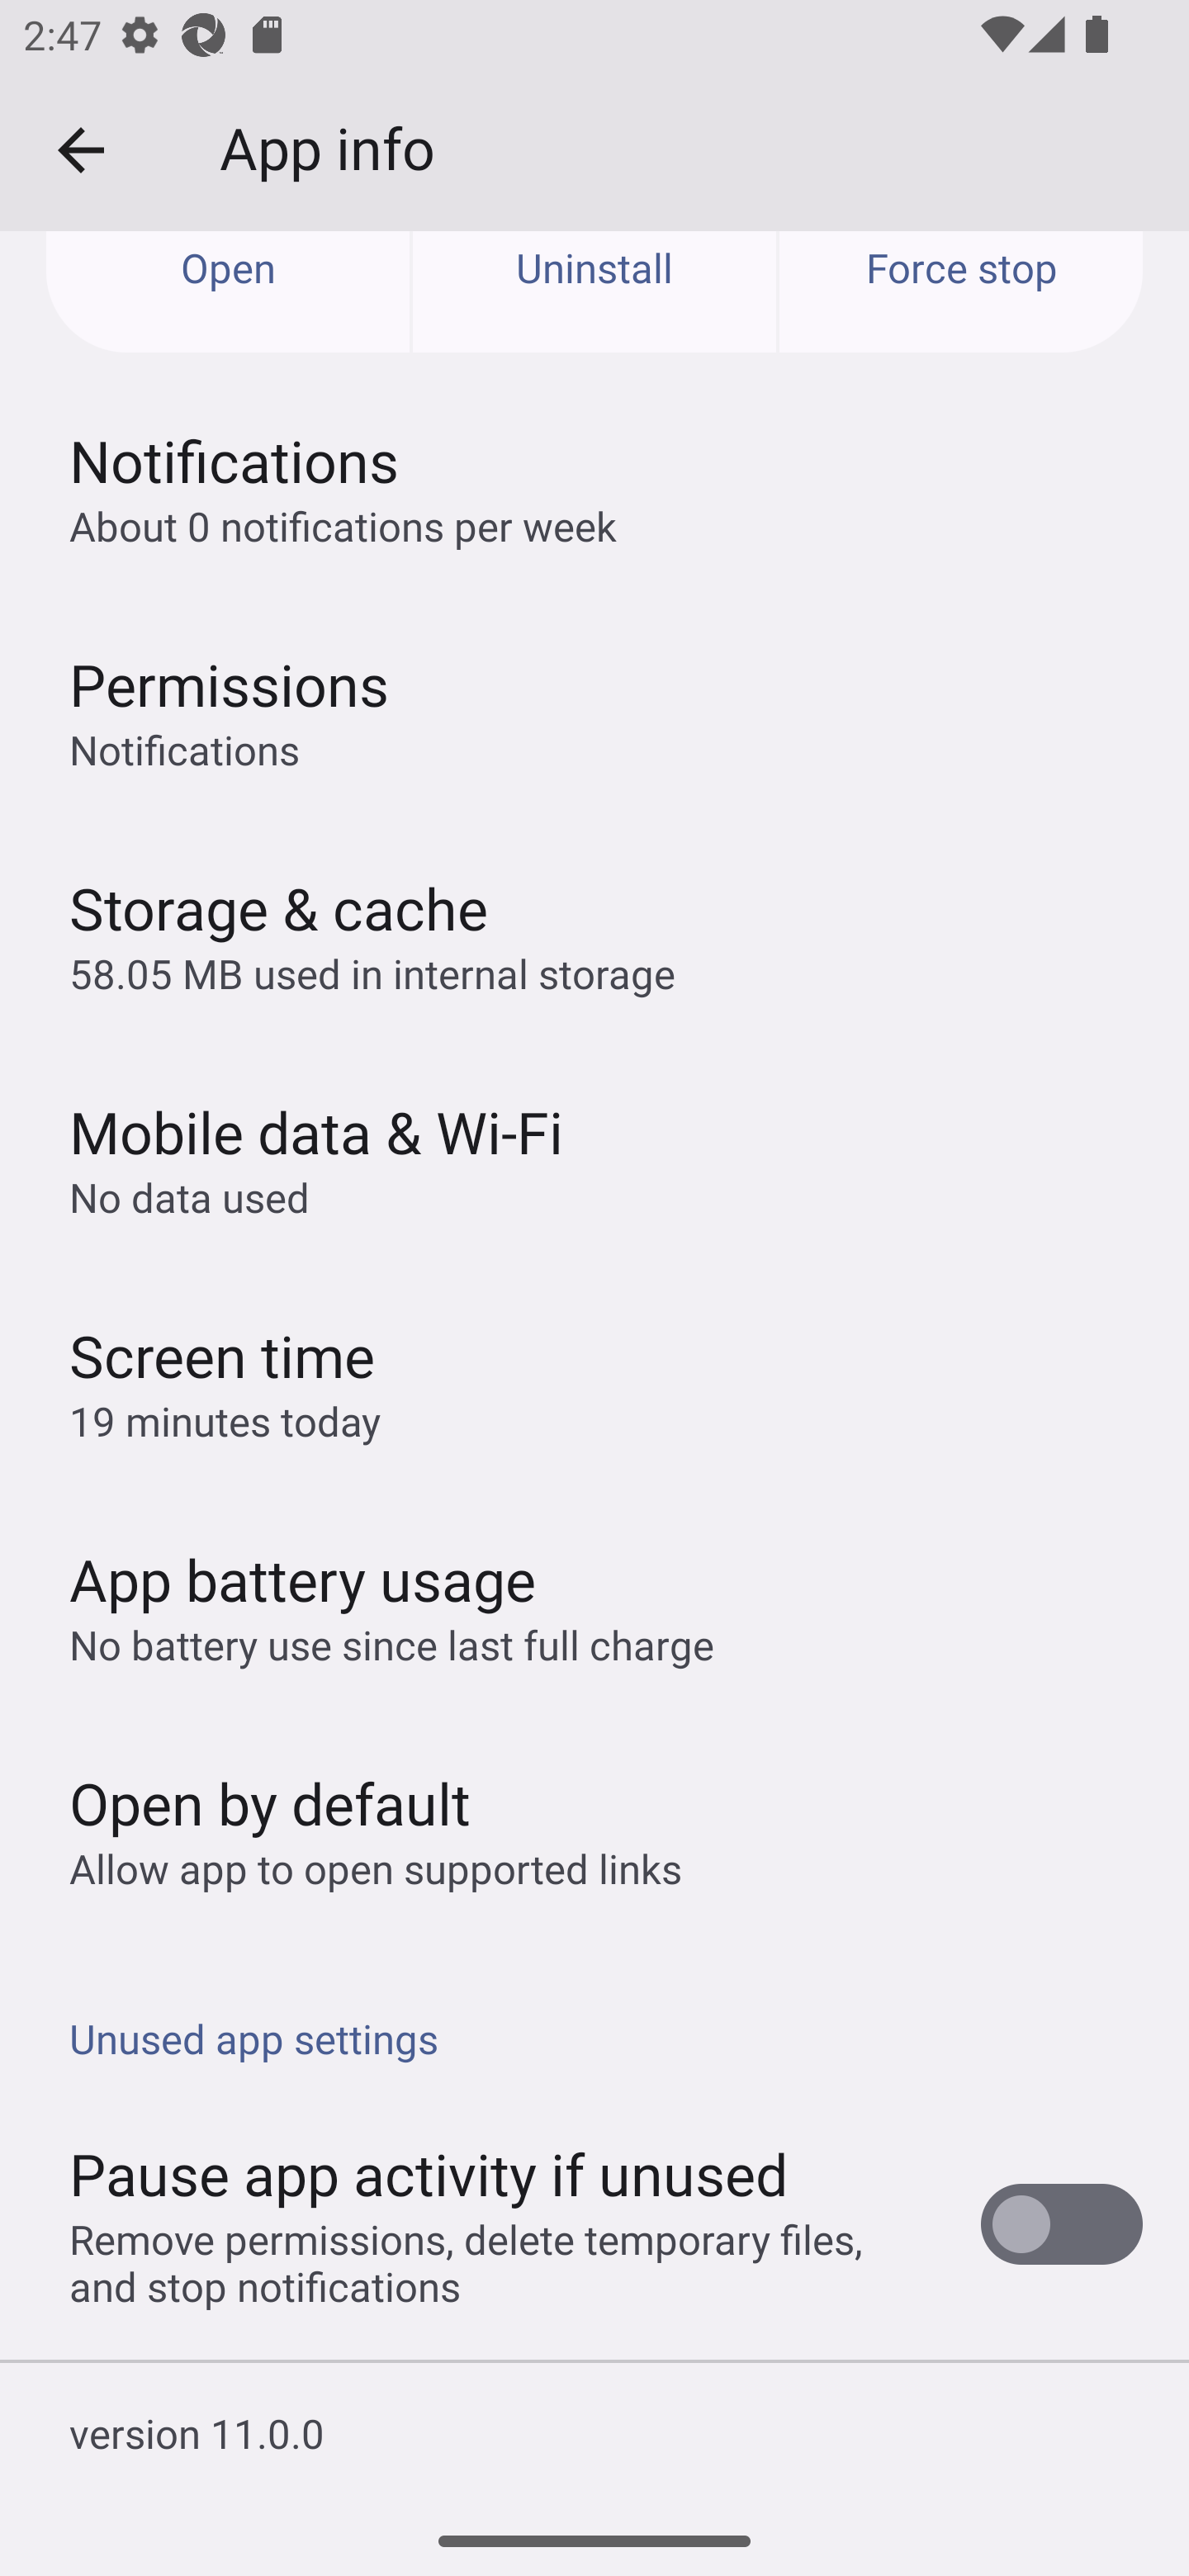 The height and width of the screenshot is (2576, 1189). I want to click on Open by default Allow app to open supported links, so click(594, 1830).